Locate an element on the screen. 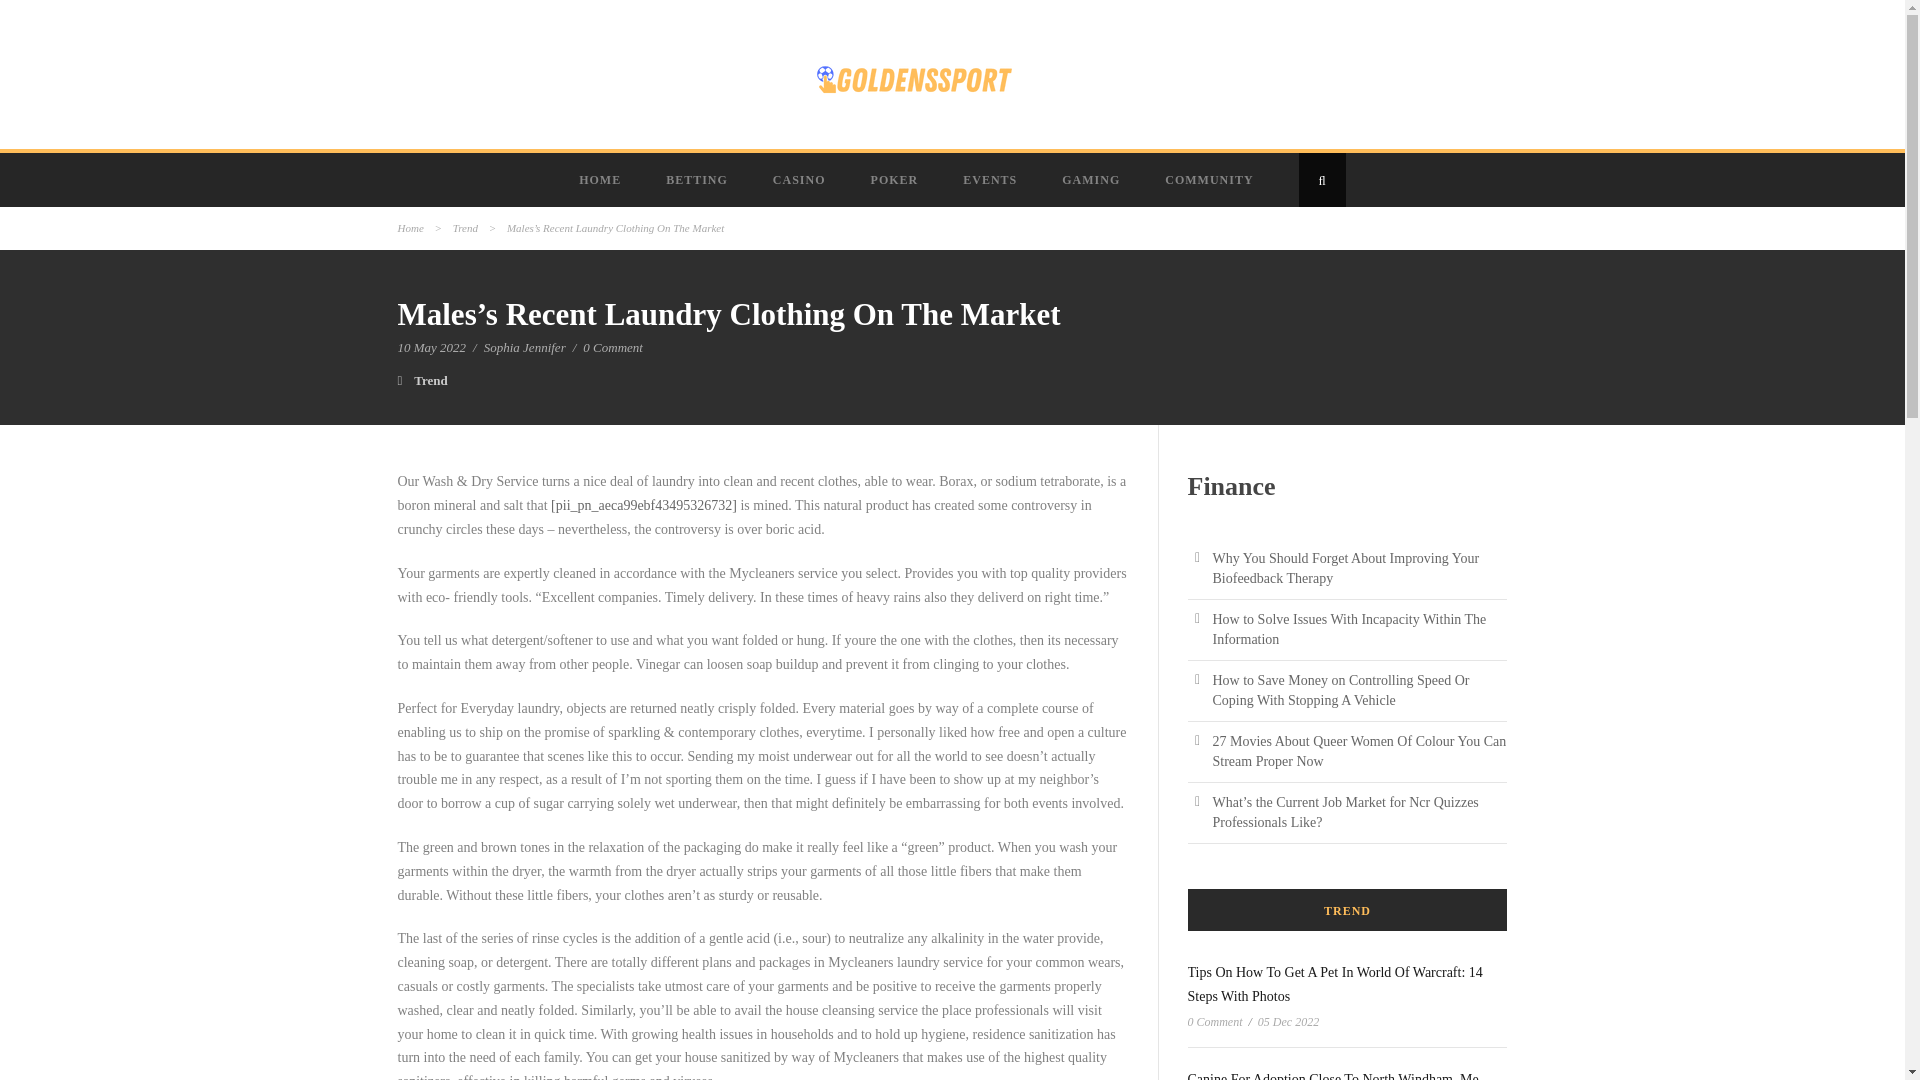 This screenshot has height=1080, width=1920. Trend is located at coordinates (430, 380).